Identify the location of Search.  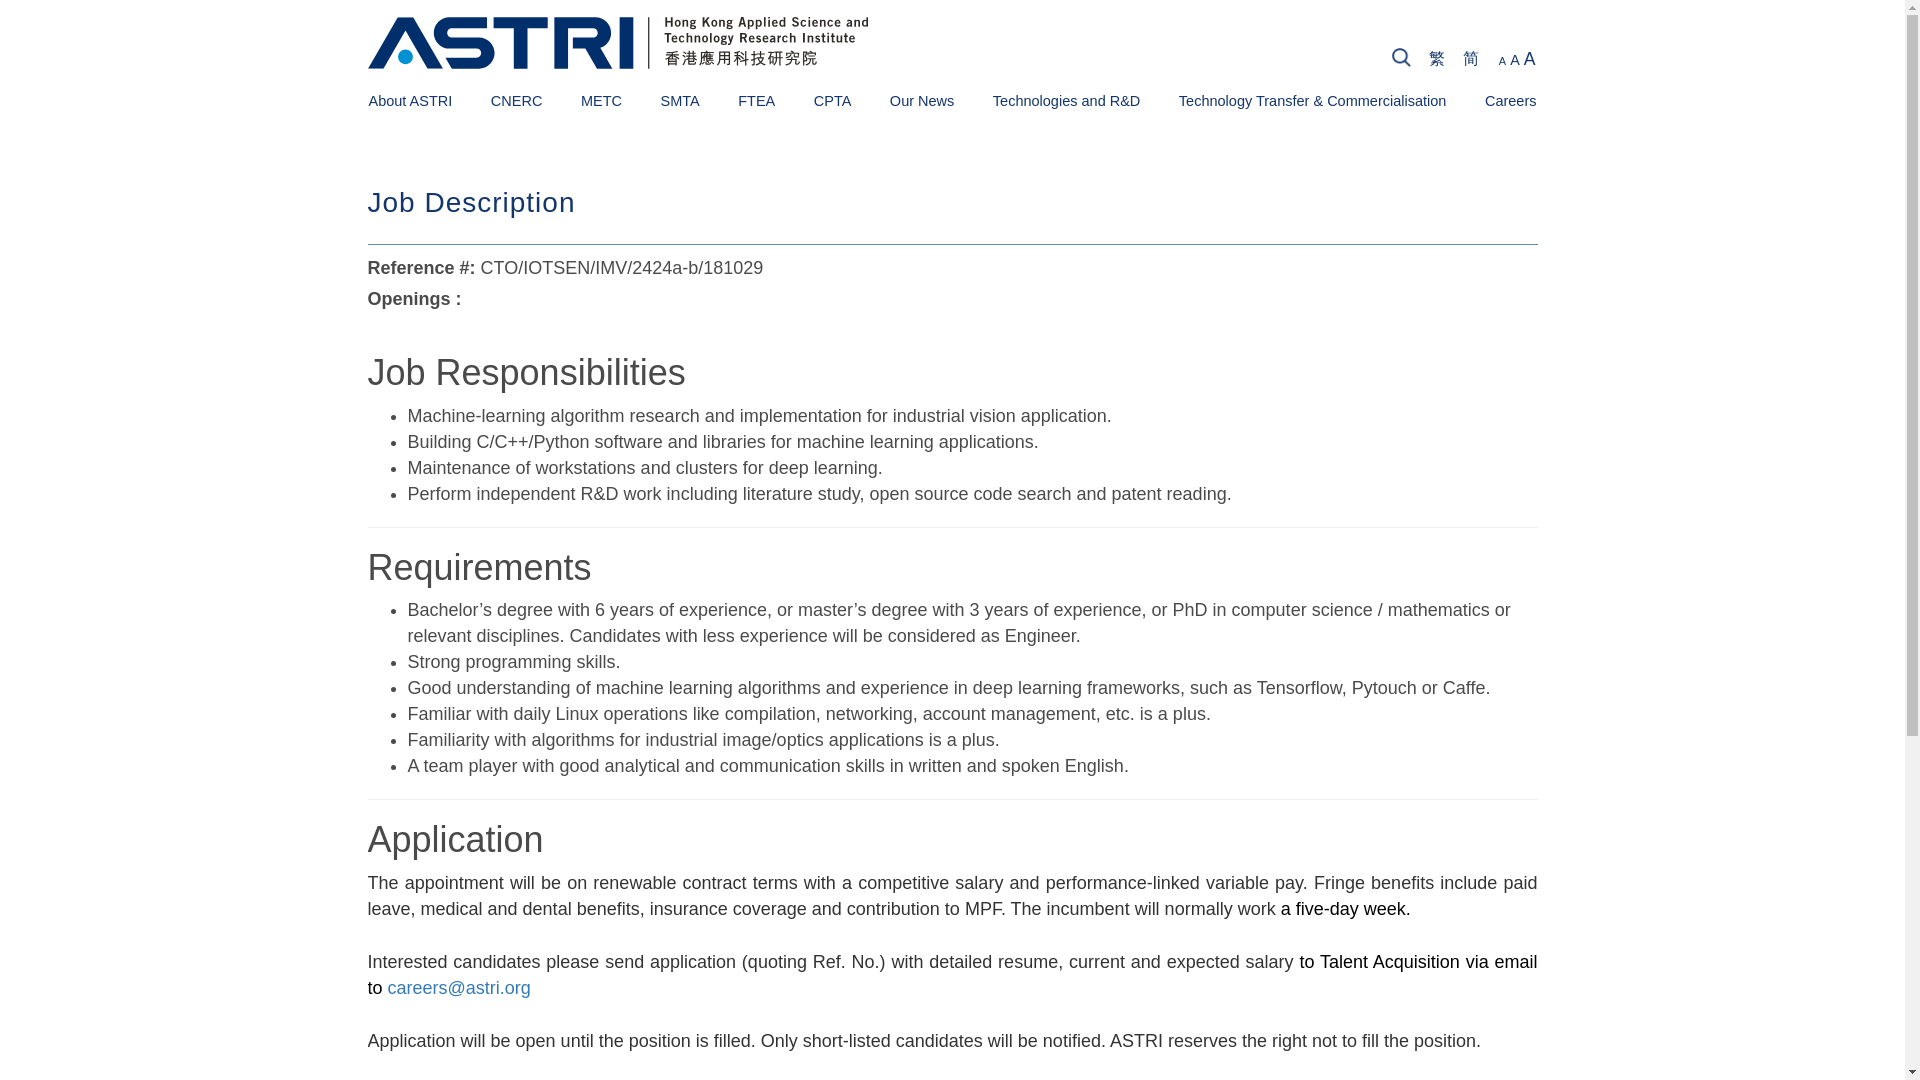
(1778, 60).